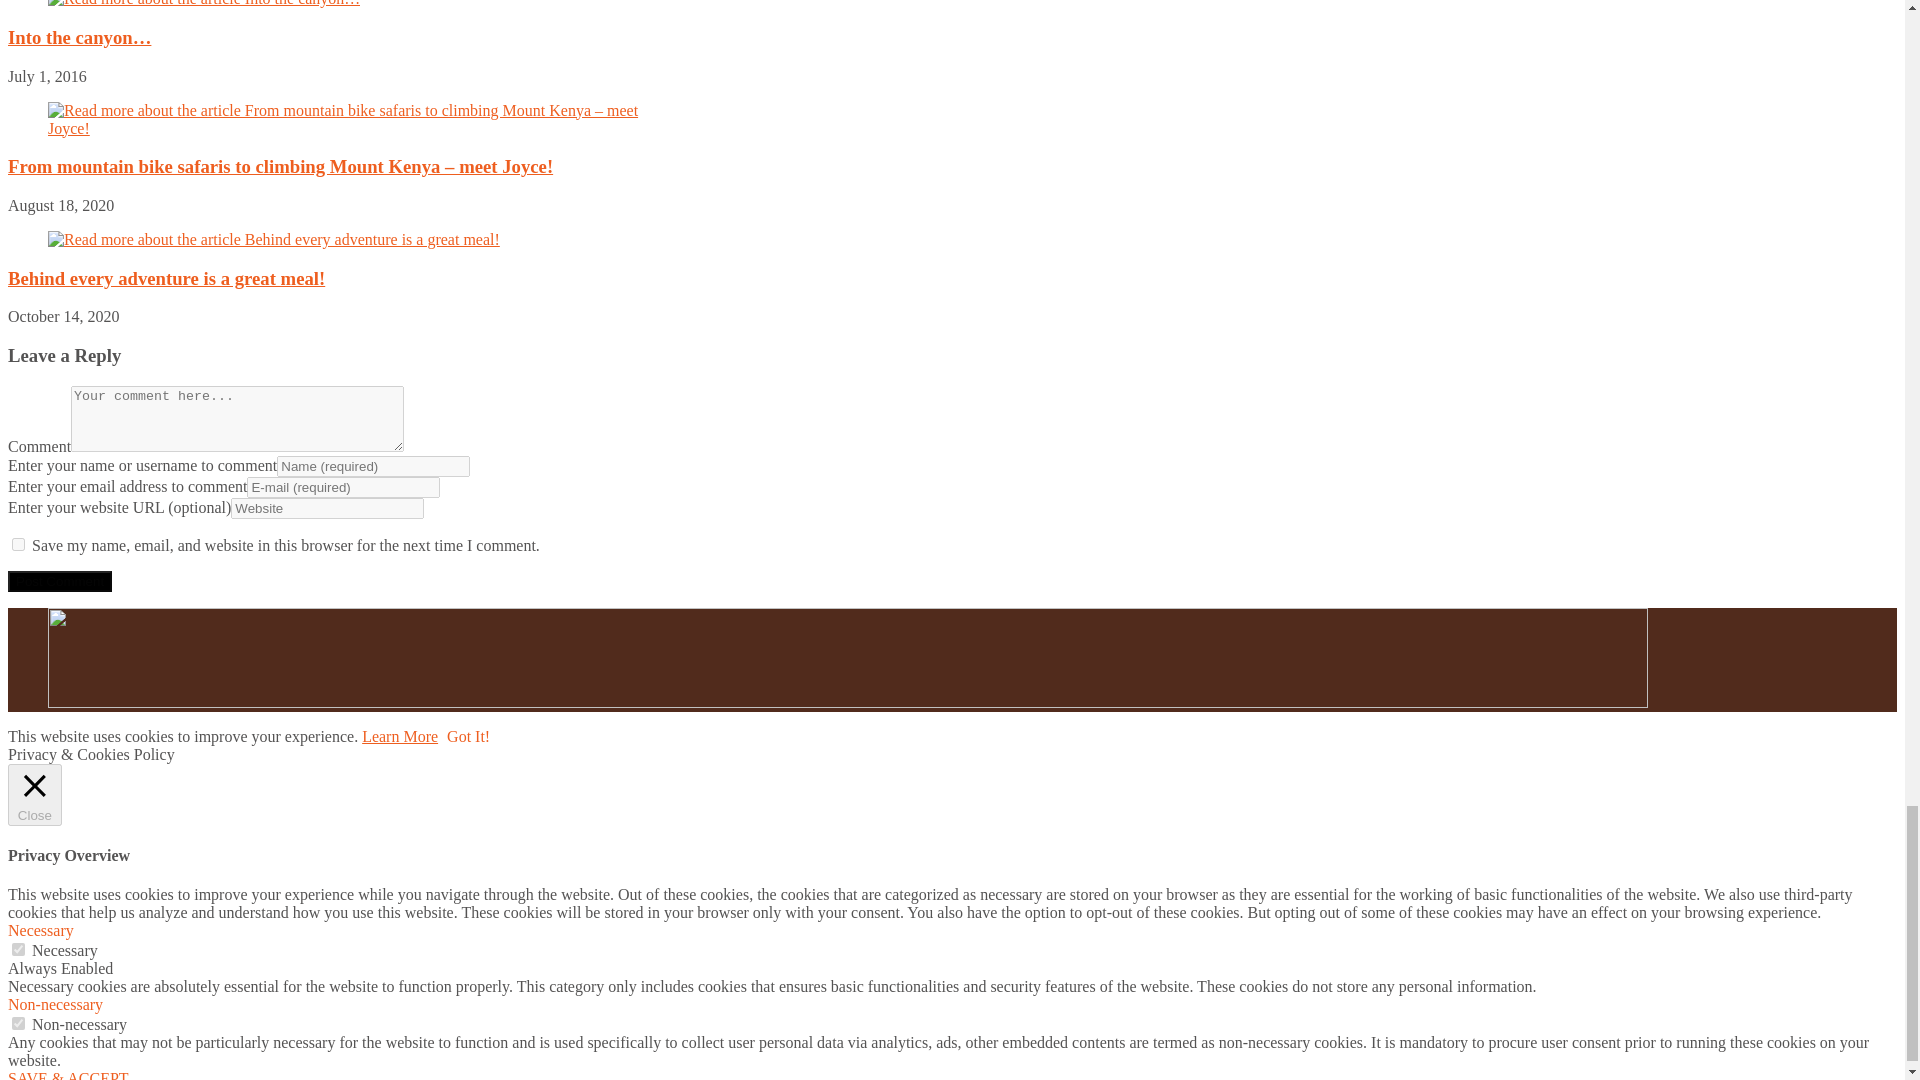 Image resolution: width=1920 pixels, height=1080 pixels. I want to click on on, so click(18, 1024).